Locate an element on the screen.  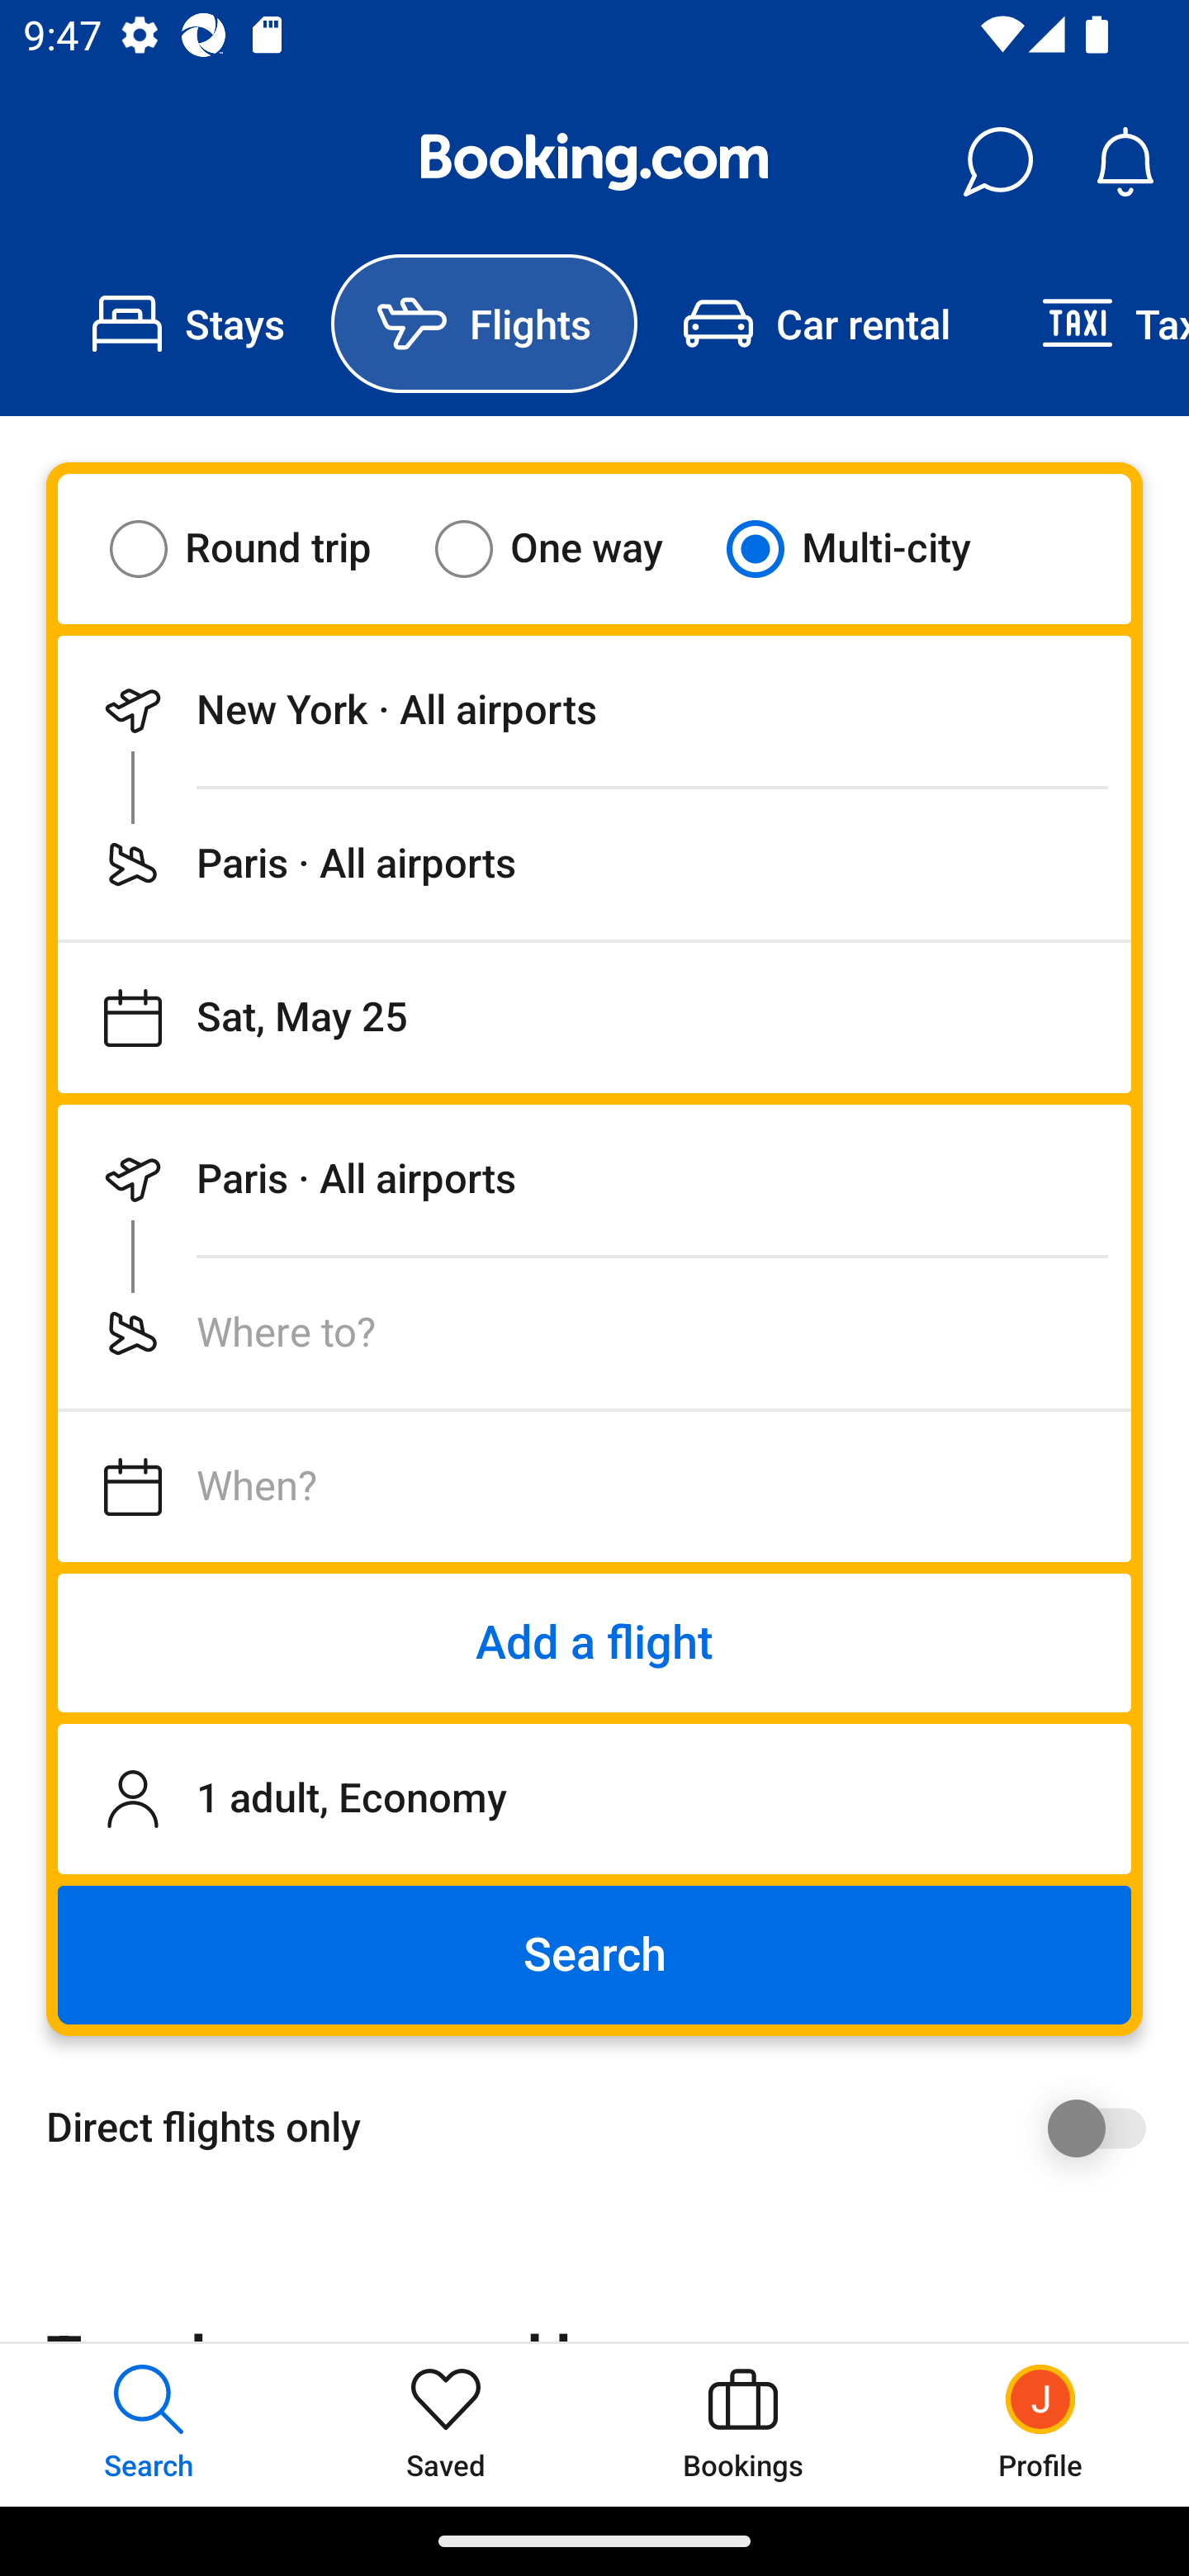
Flight 1, flying to Paris · All airports is located at coordinates (594, 864).